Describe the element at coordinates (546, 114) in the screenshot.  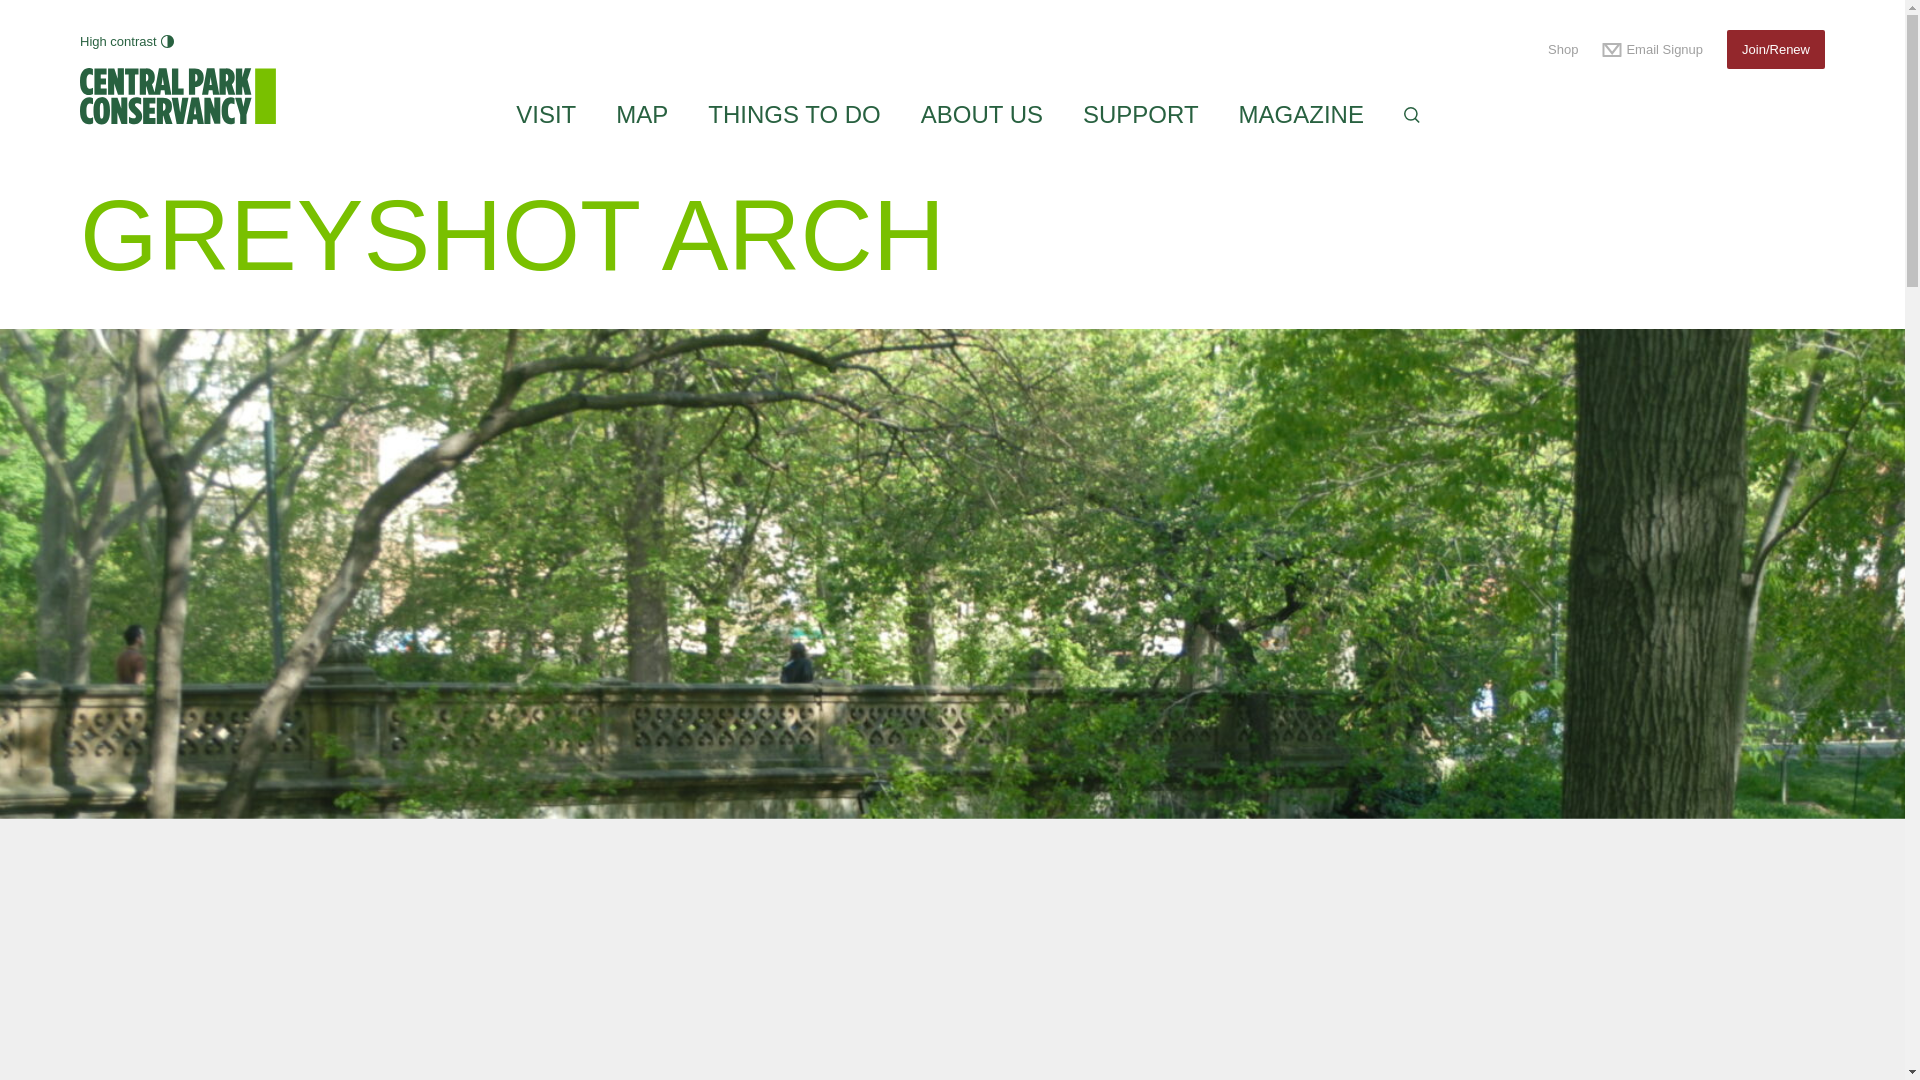
I see `VISIT` at that location.